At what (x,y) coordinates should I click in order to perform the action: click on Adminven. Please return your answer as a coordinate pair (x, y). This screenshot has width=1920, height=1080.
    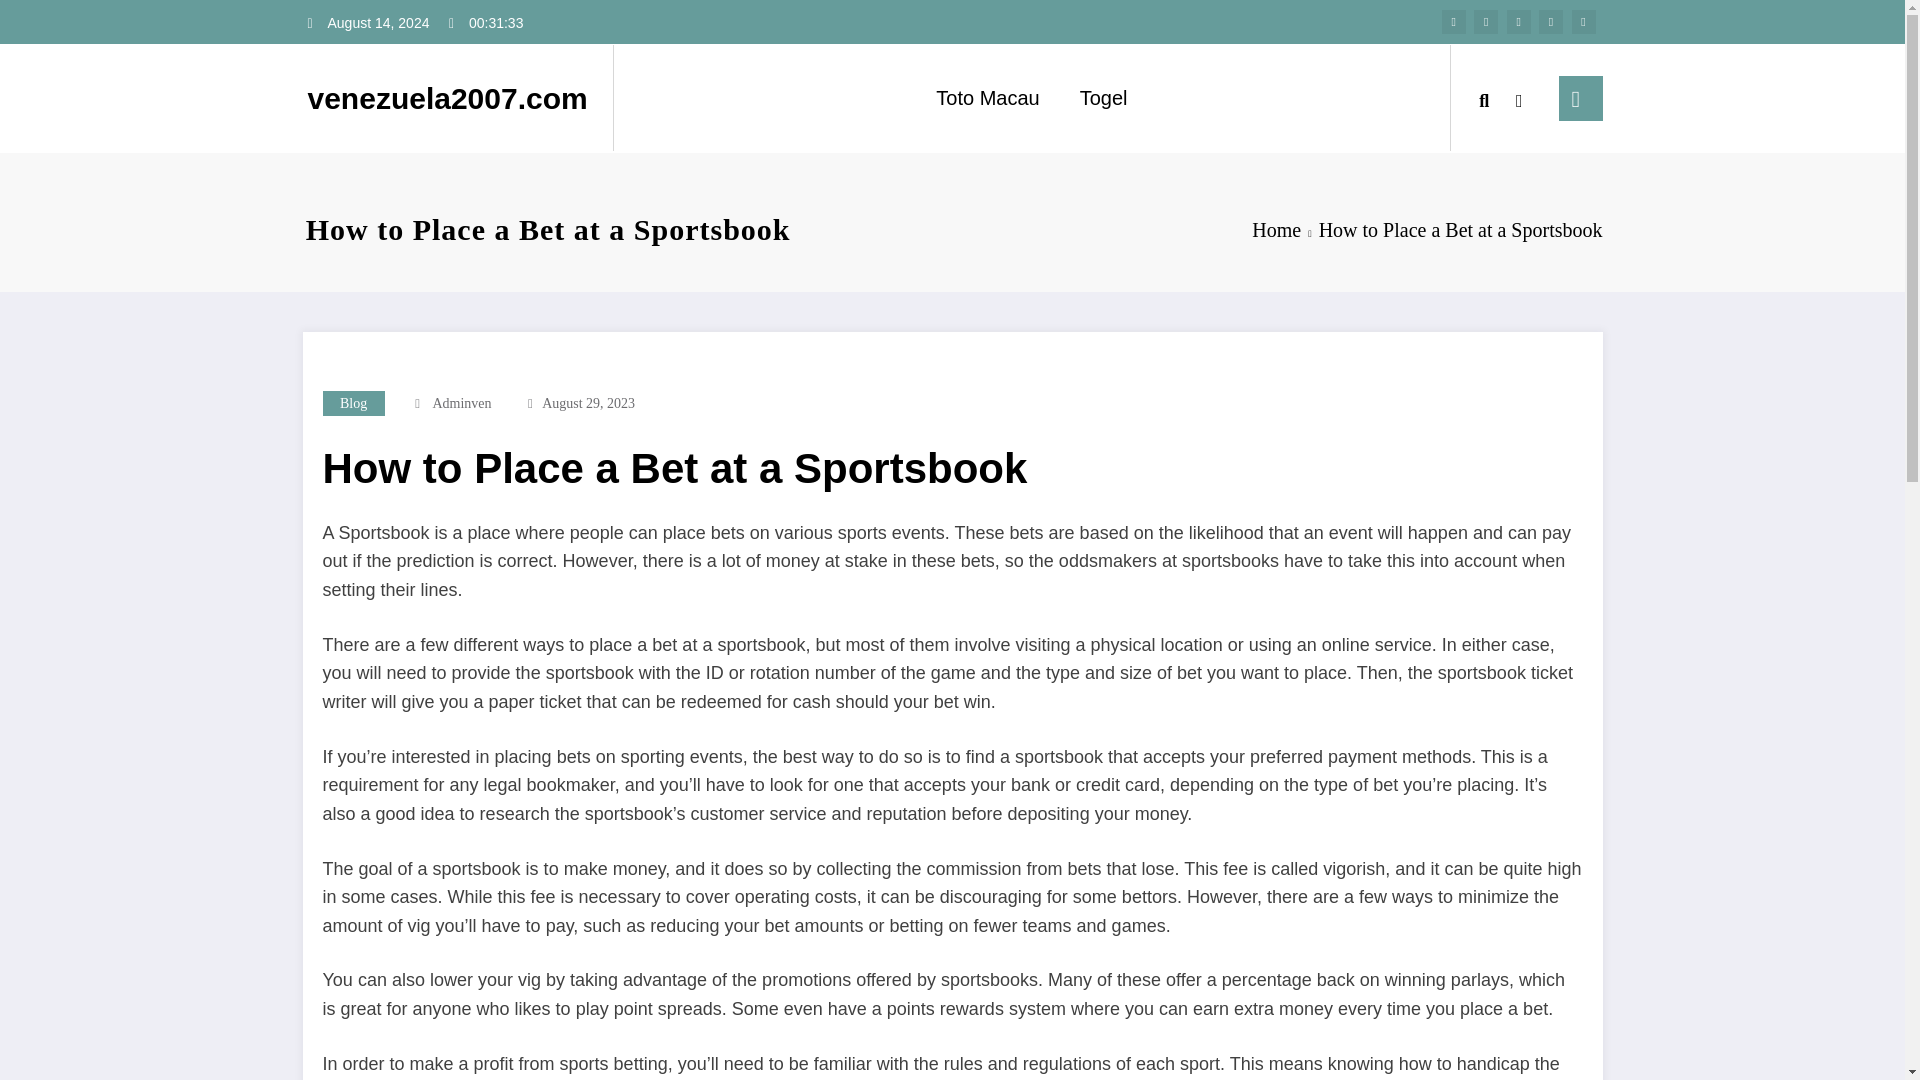
    Looking at the image, I should click on (462, 404).